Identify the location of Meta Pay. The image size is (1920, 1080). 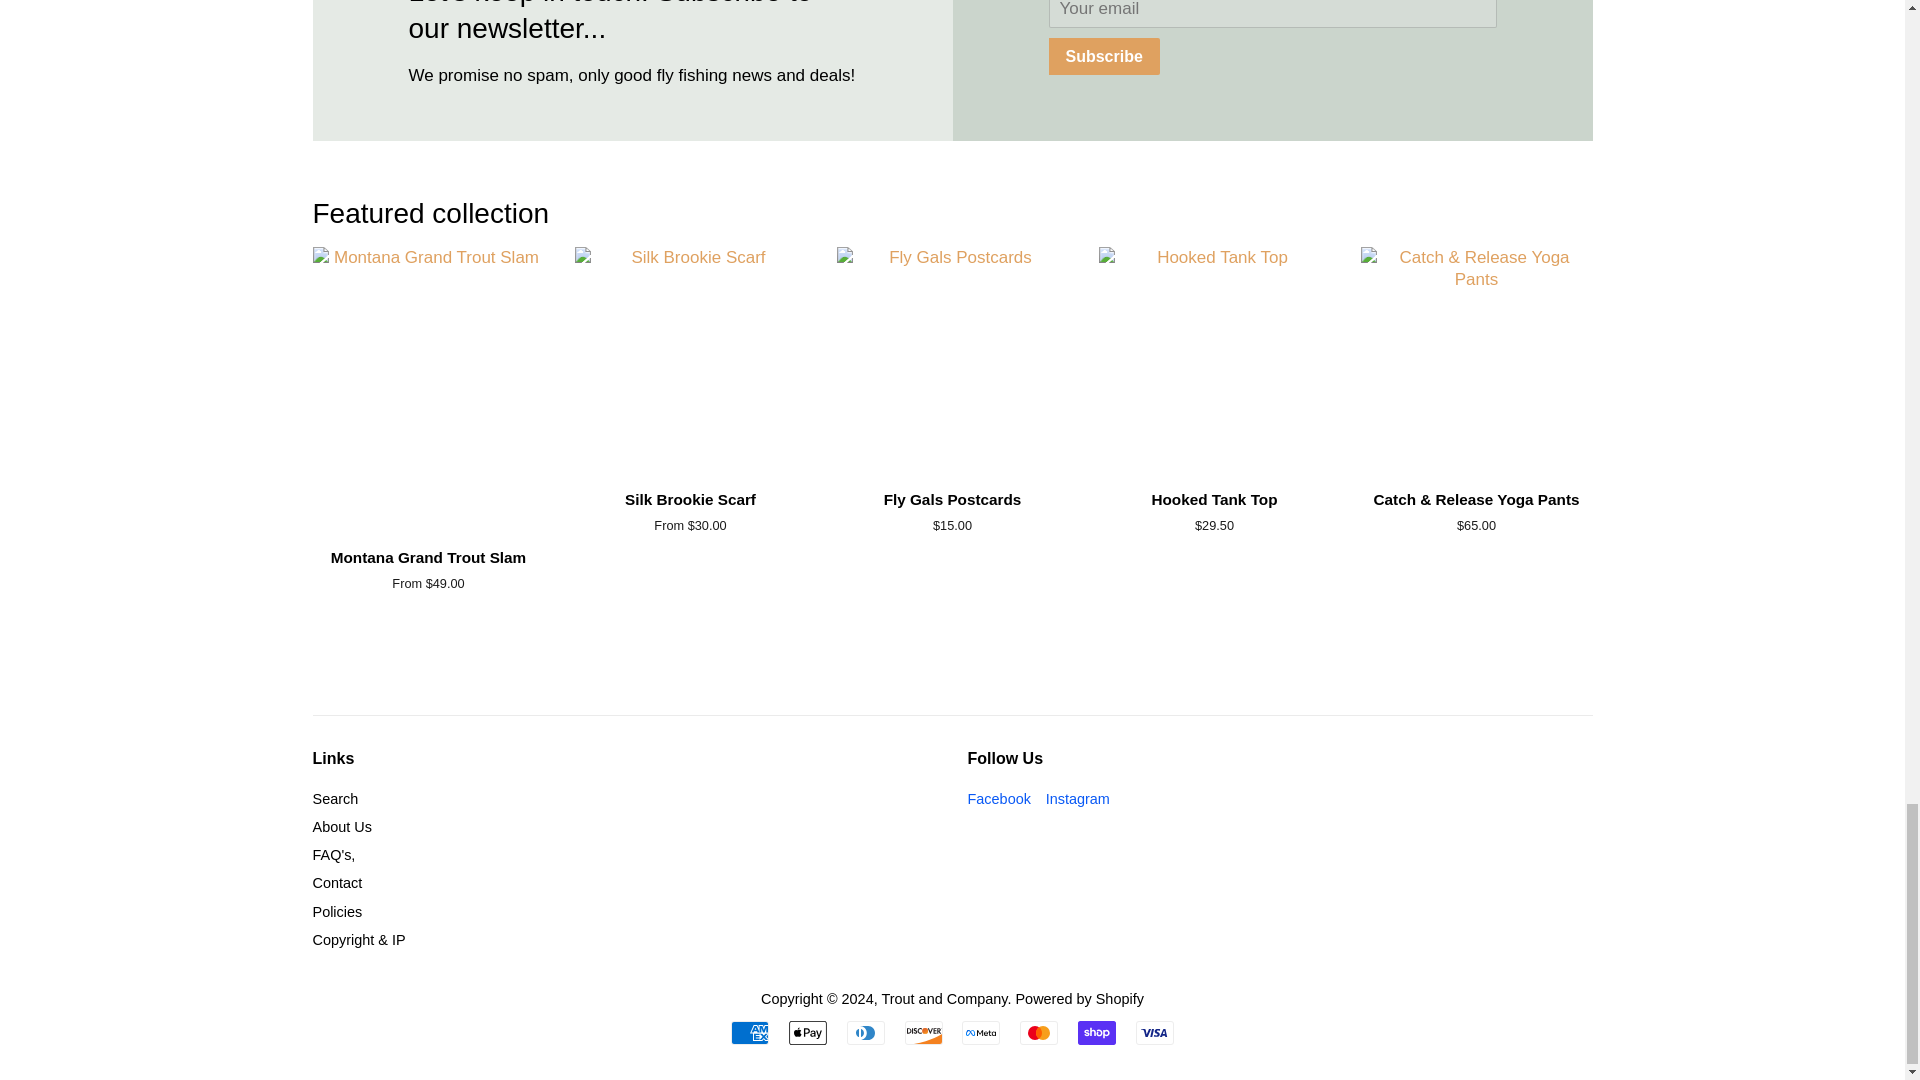
(980, 1032).